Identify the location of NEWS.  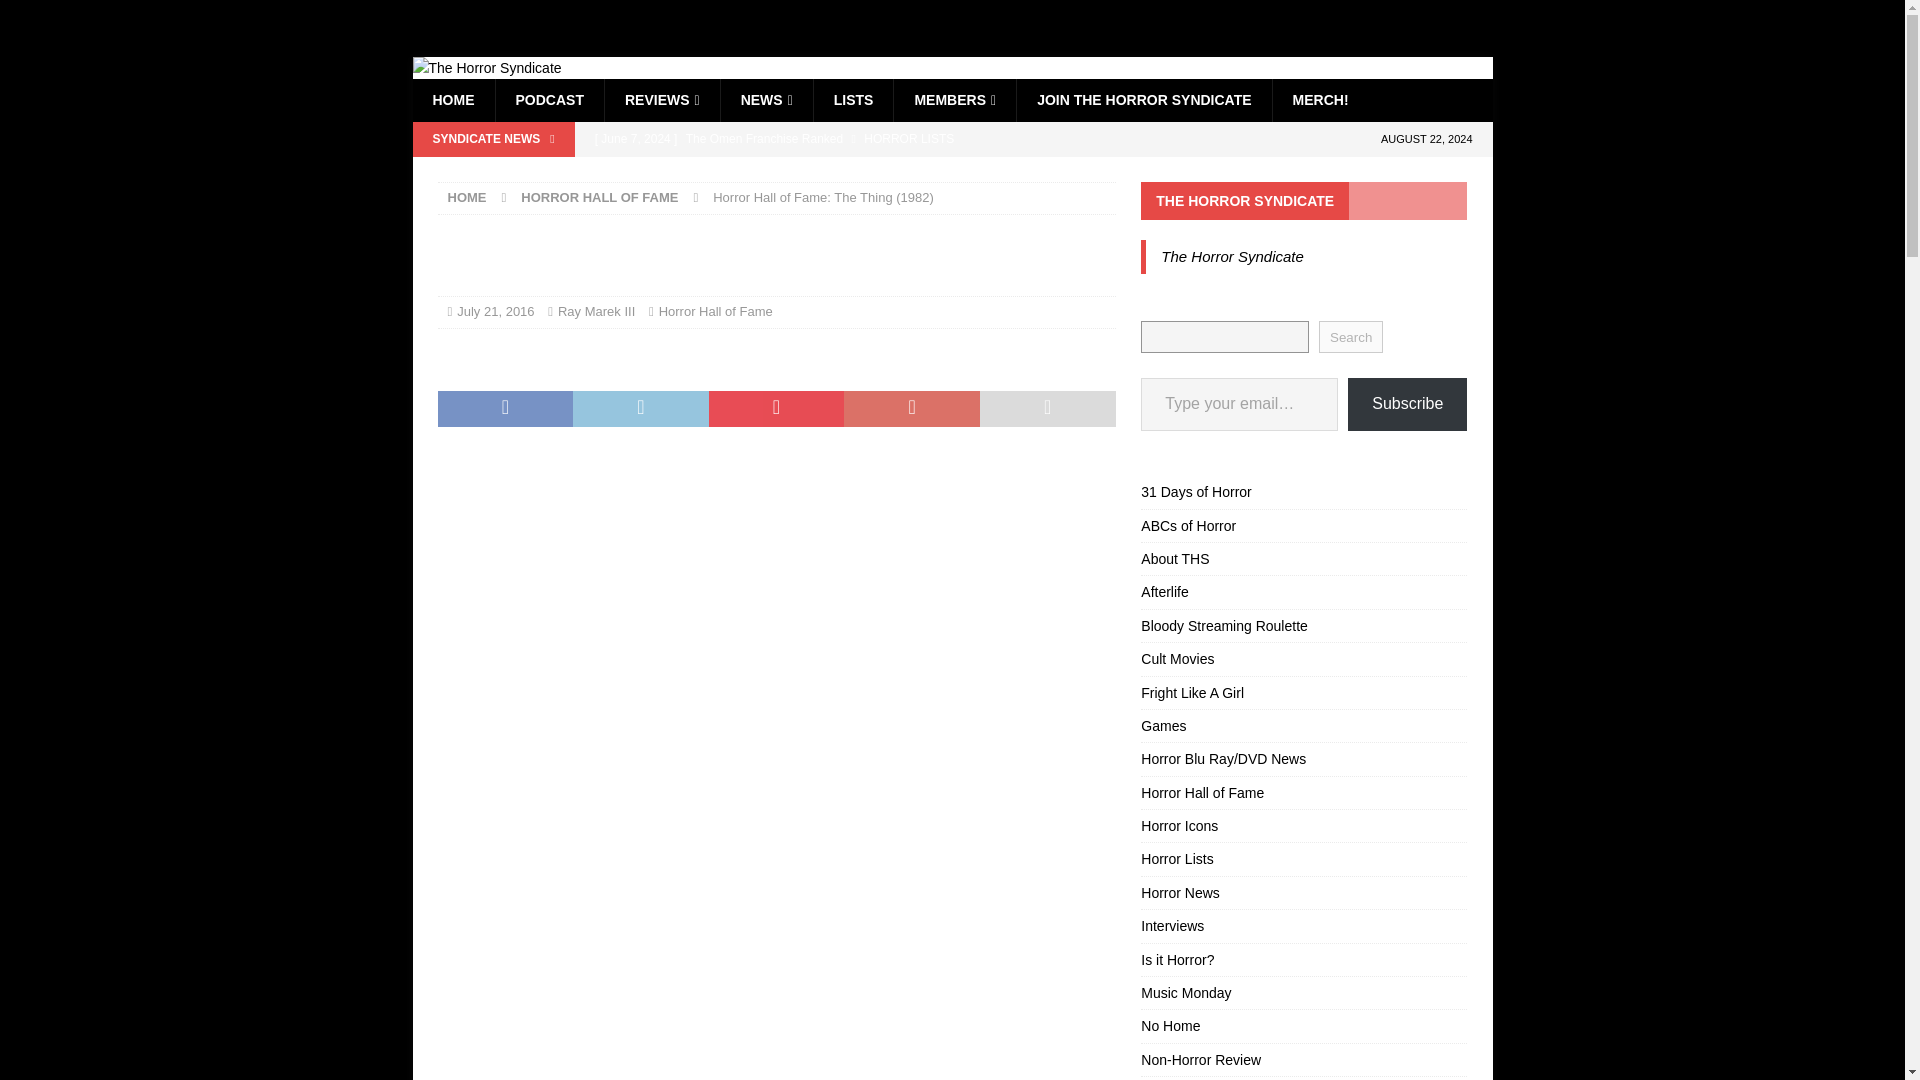
(766, 99).